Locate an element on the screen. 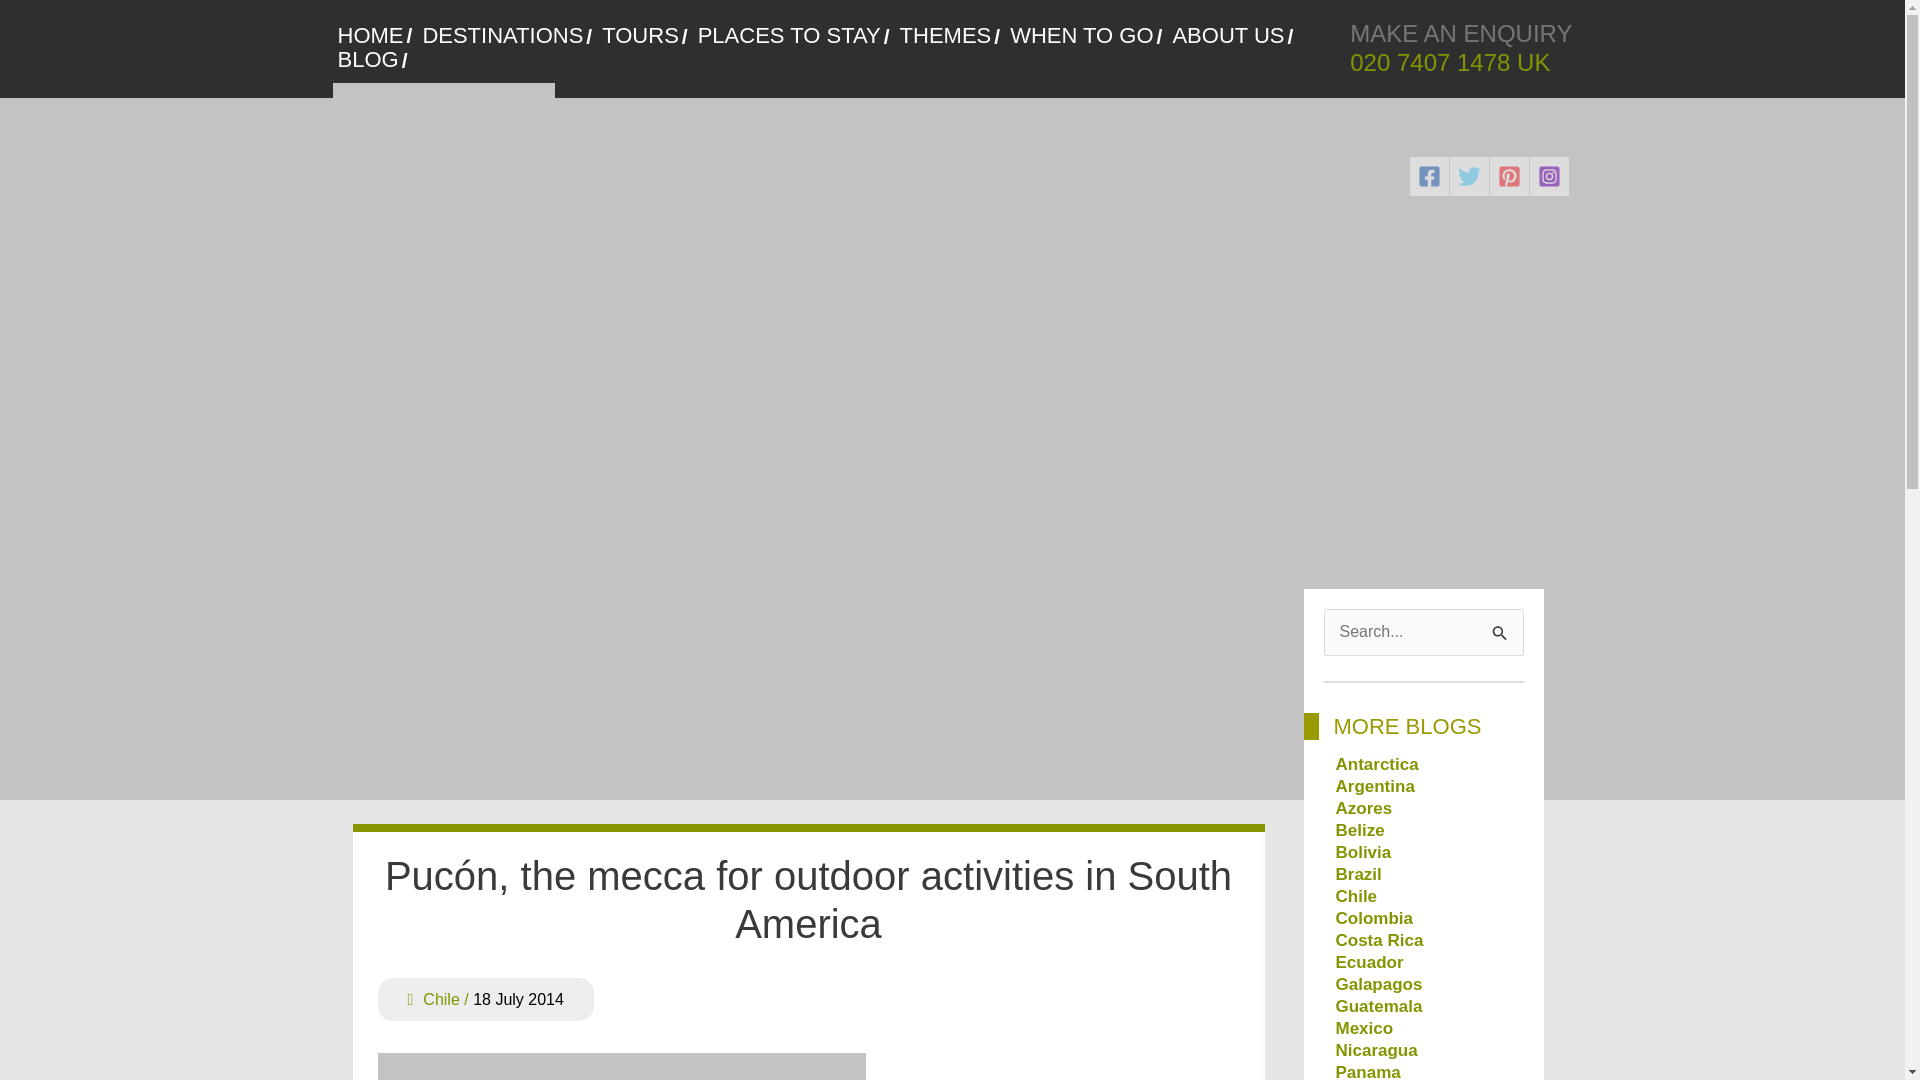 Image resolution: width=1920 pixels, height=1080 pixels. DESTINATIONS is located at coordinates (506, 36).